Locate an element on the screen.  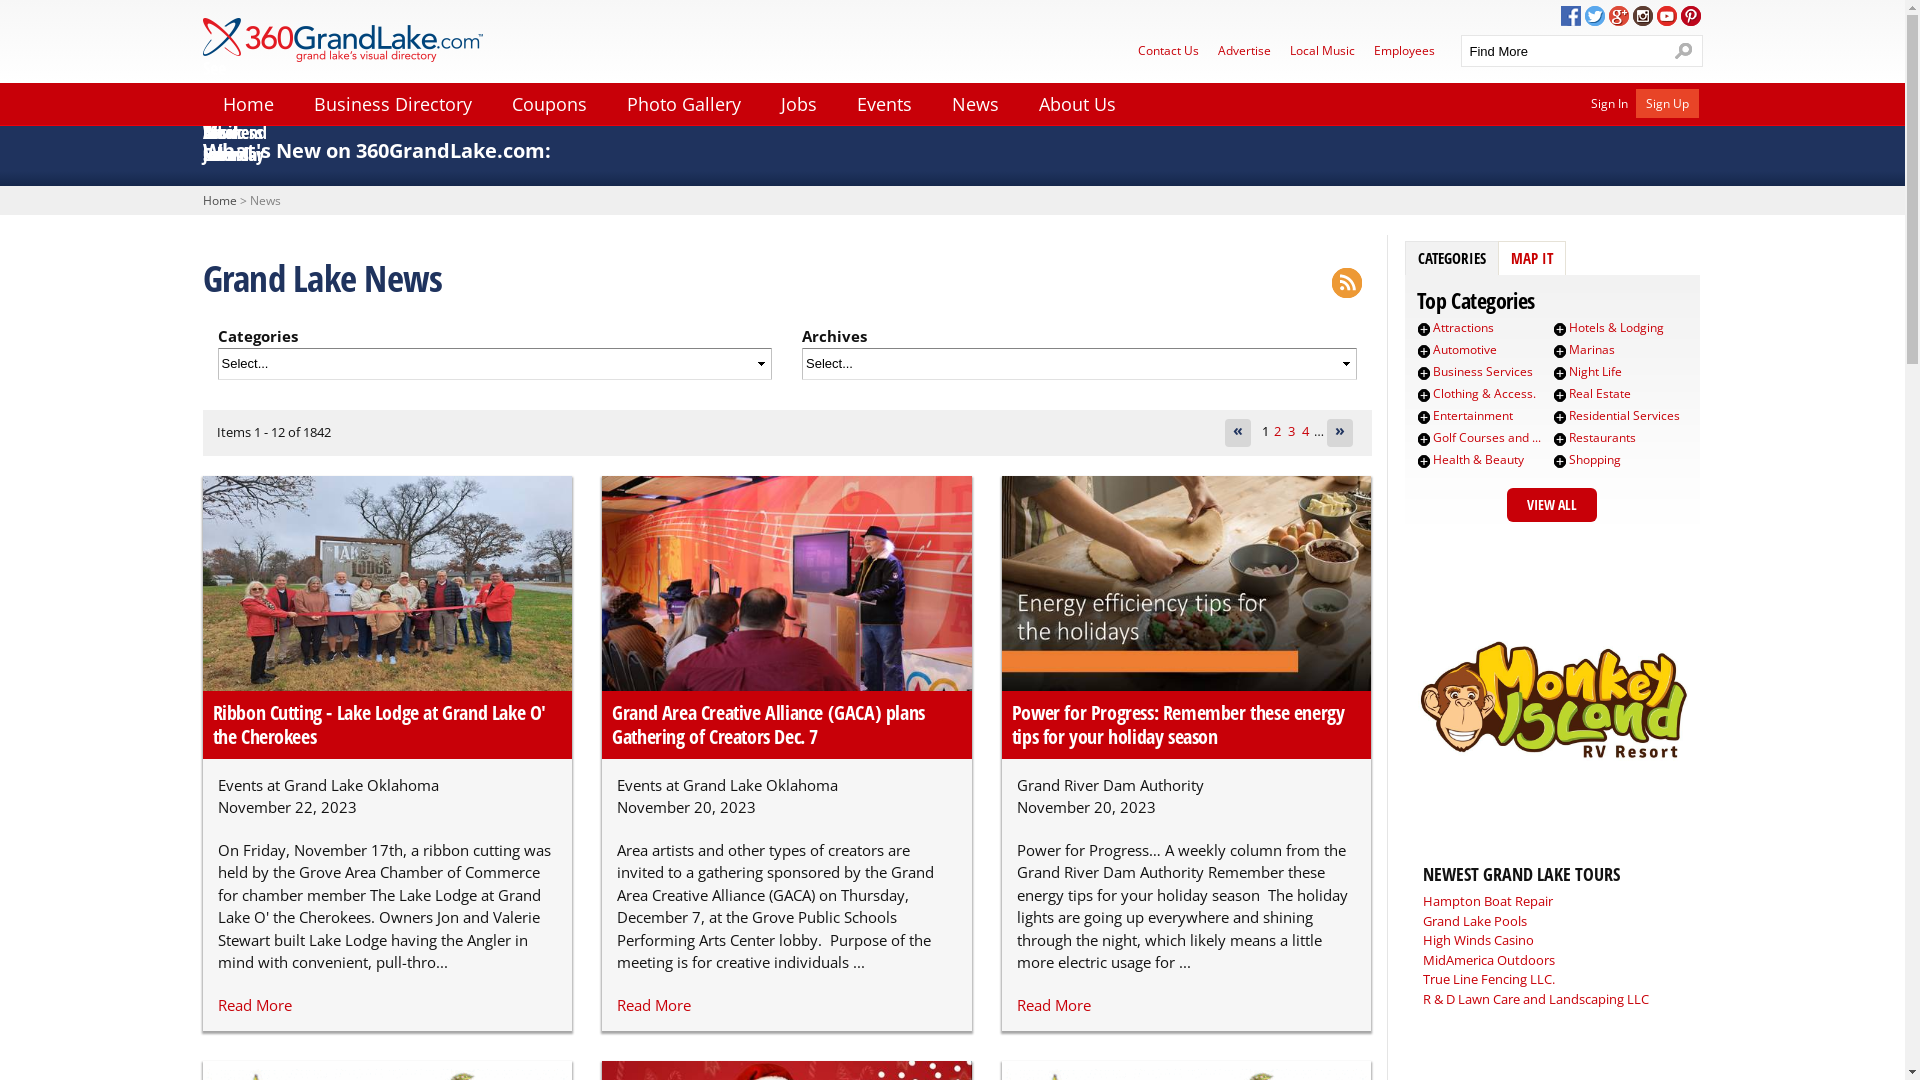
+ is located at coordinates (1424, 351).